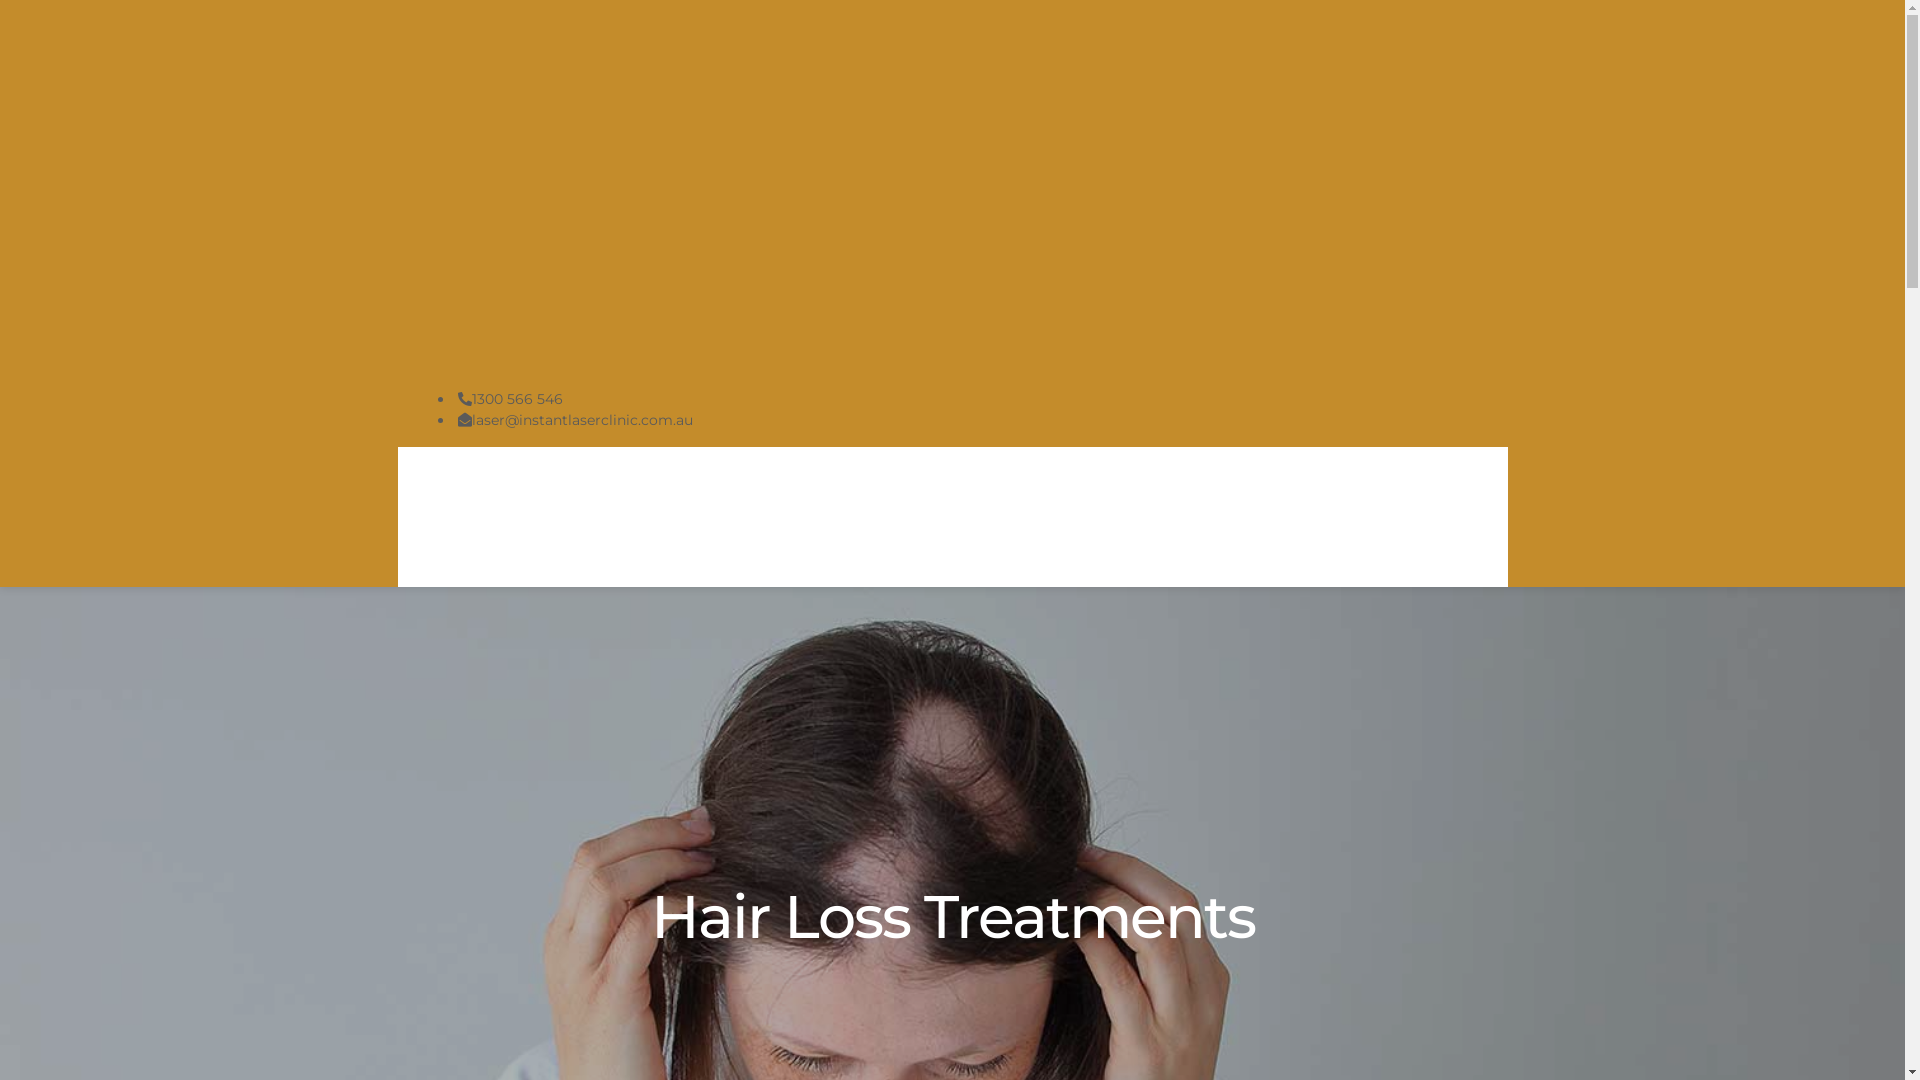  What do you see at coordinates (592, 482) in the screenshot?
I see `Concerns` at bounding box center [592, 482].